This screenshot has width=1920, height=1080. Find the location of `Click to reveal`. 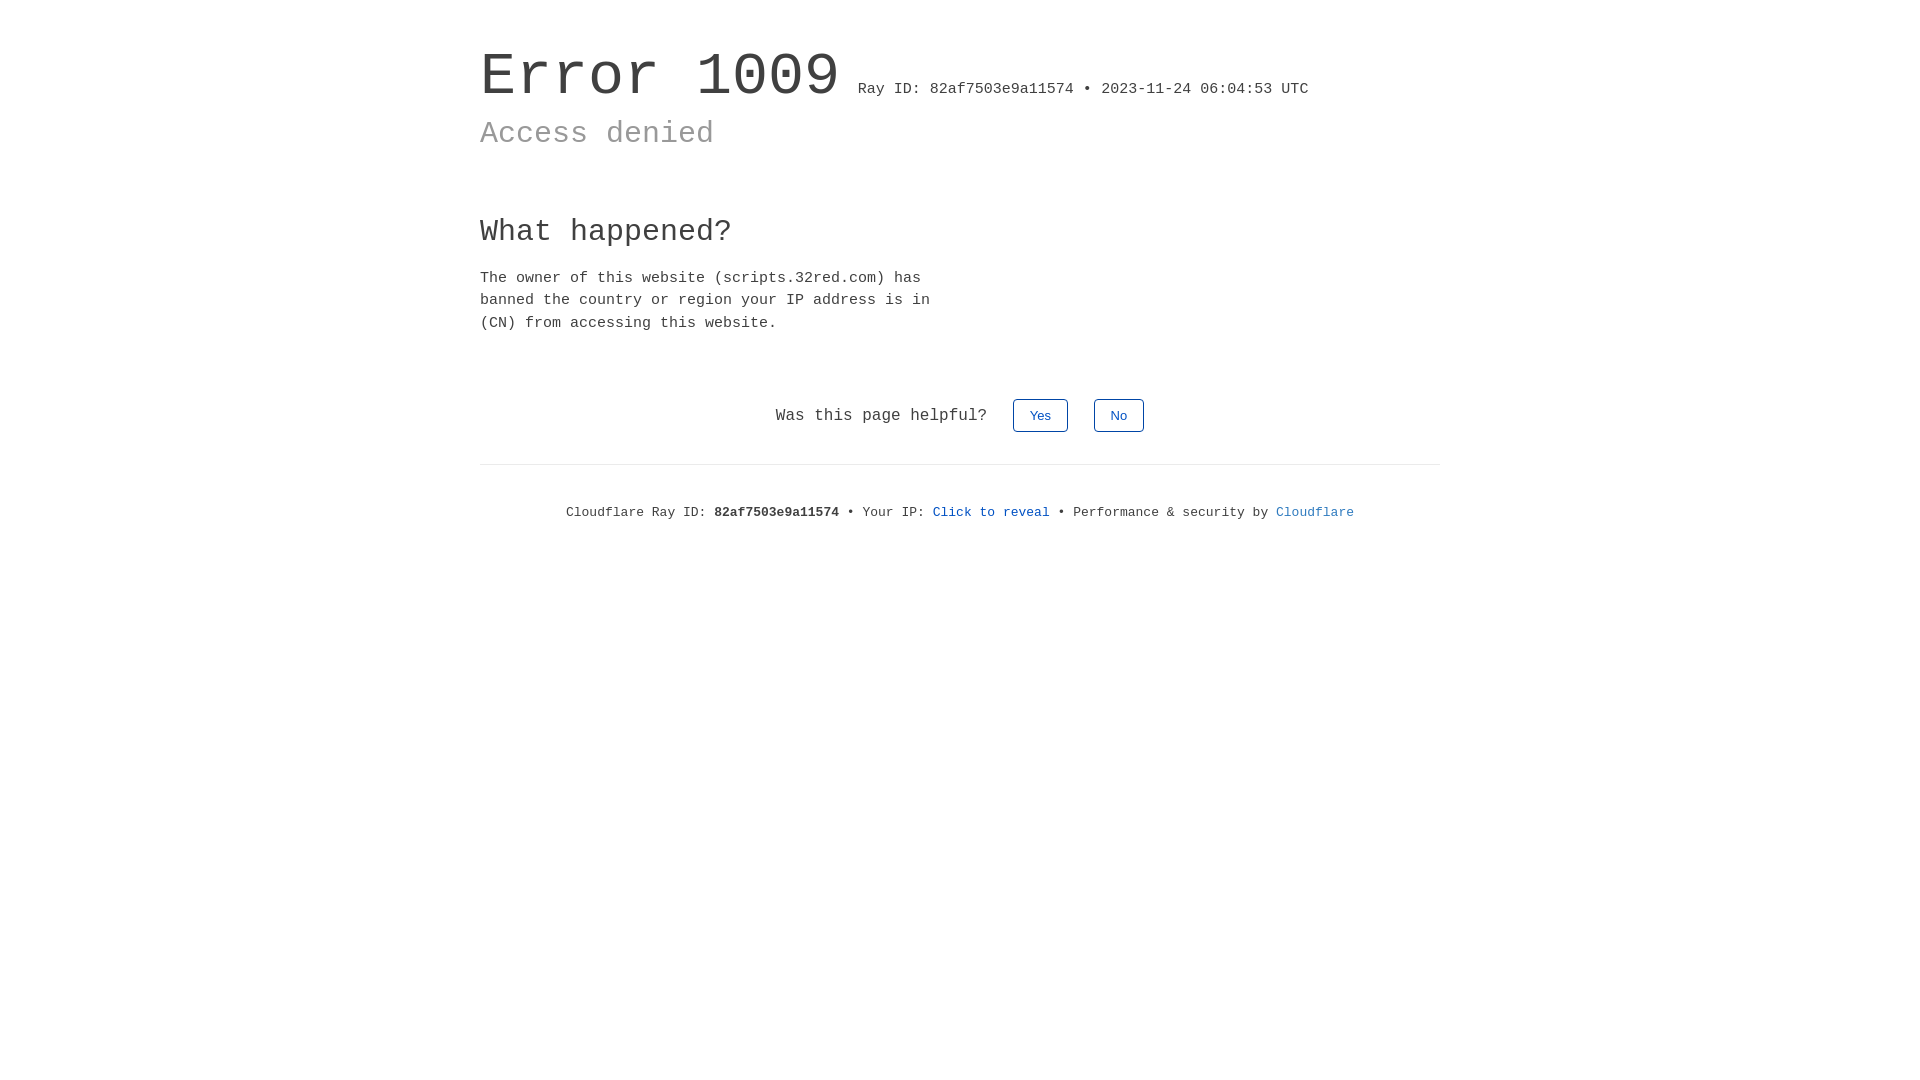

Click to reveal is located at coordinates (992, 512).